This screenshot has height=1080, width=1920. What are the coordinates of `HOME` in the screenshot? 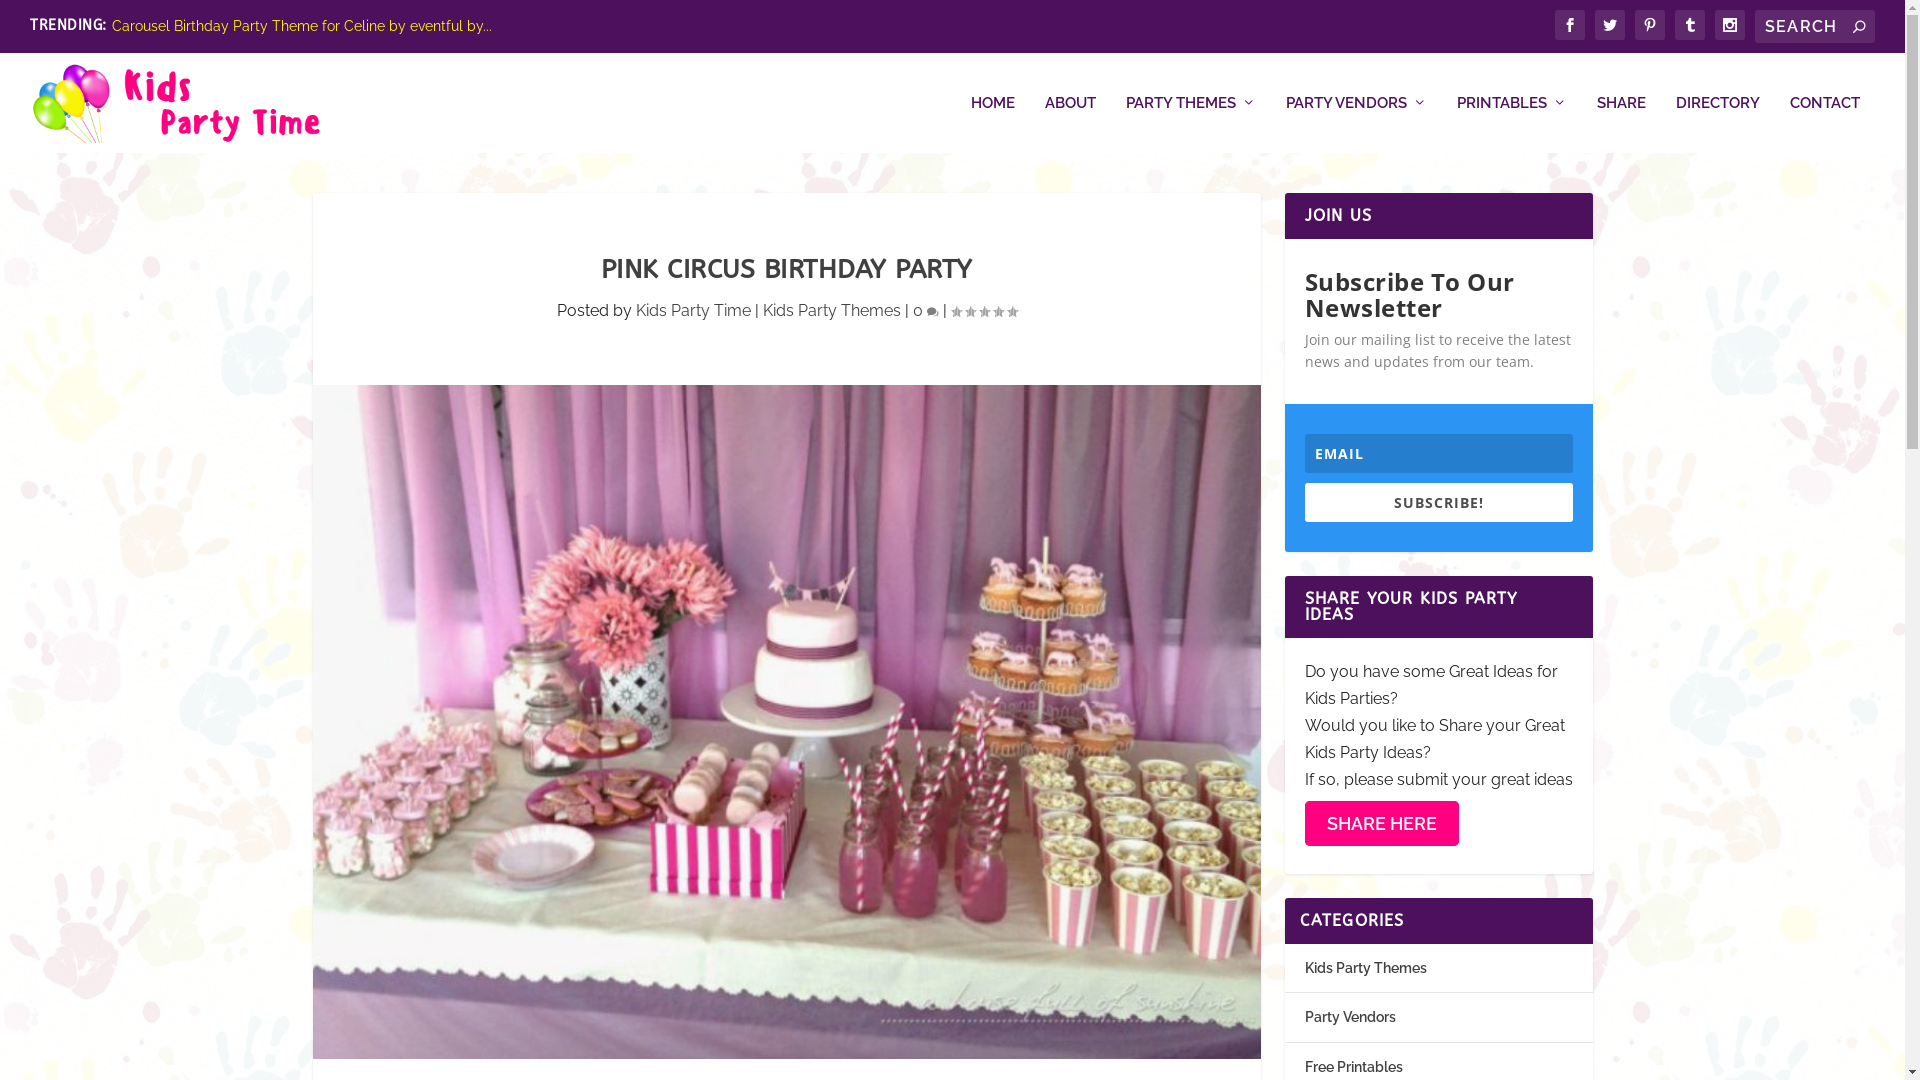 It's located at (993, 124).